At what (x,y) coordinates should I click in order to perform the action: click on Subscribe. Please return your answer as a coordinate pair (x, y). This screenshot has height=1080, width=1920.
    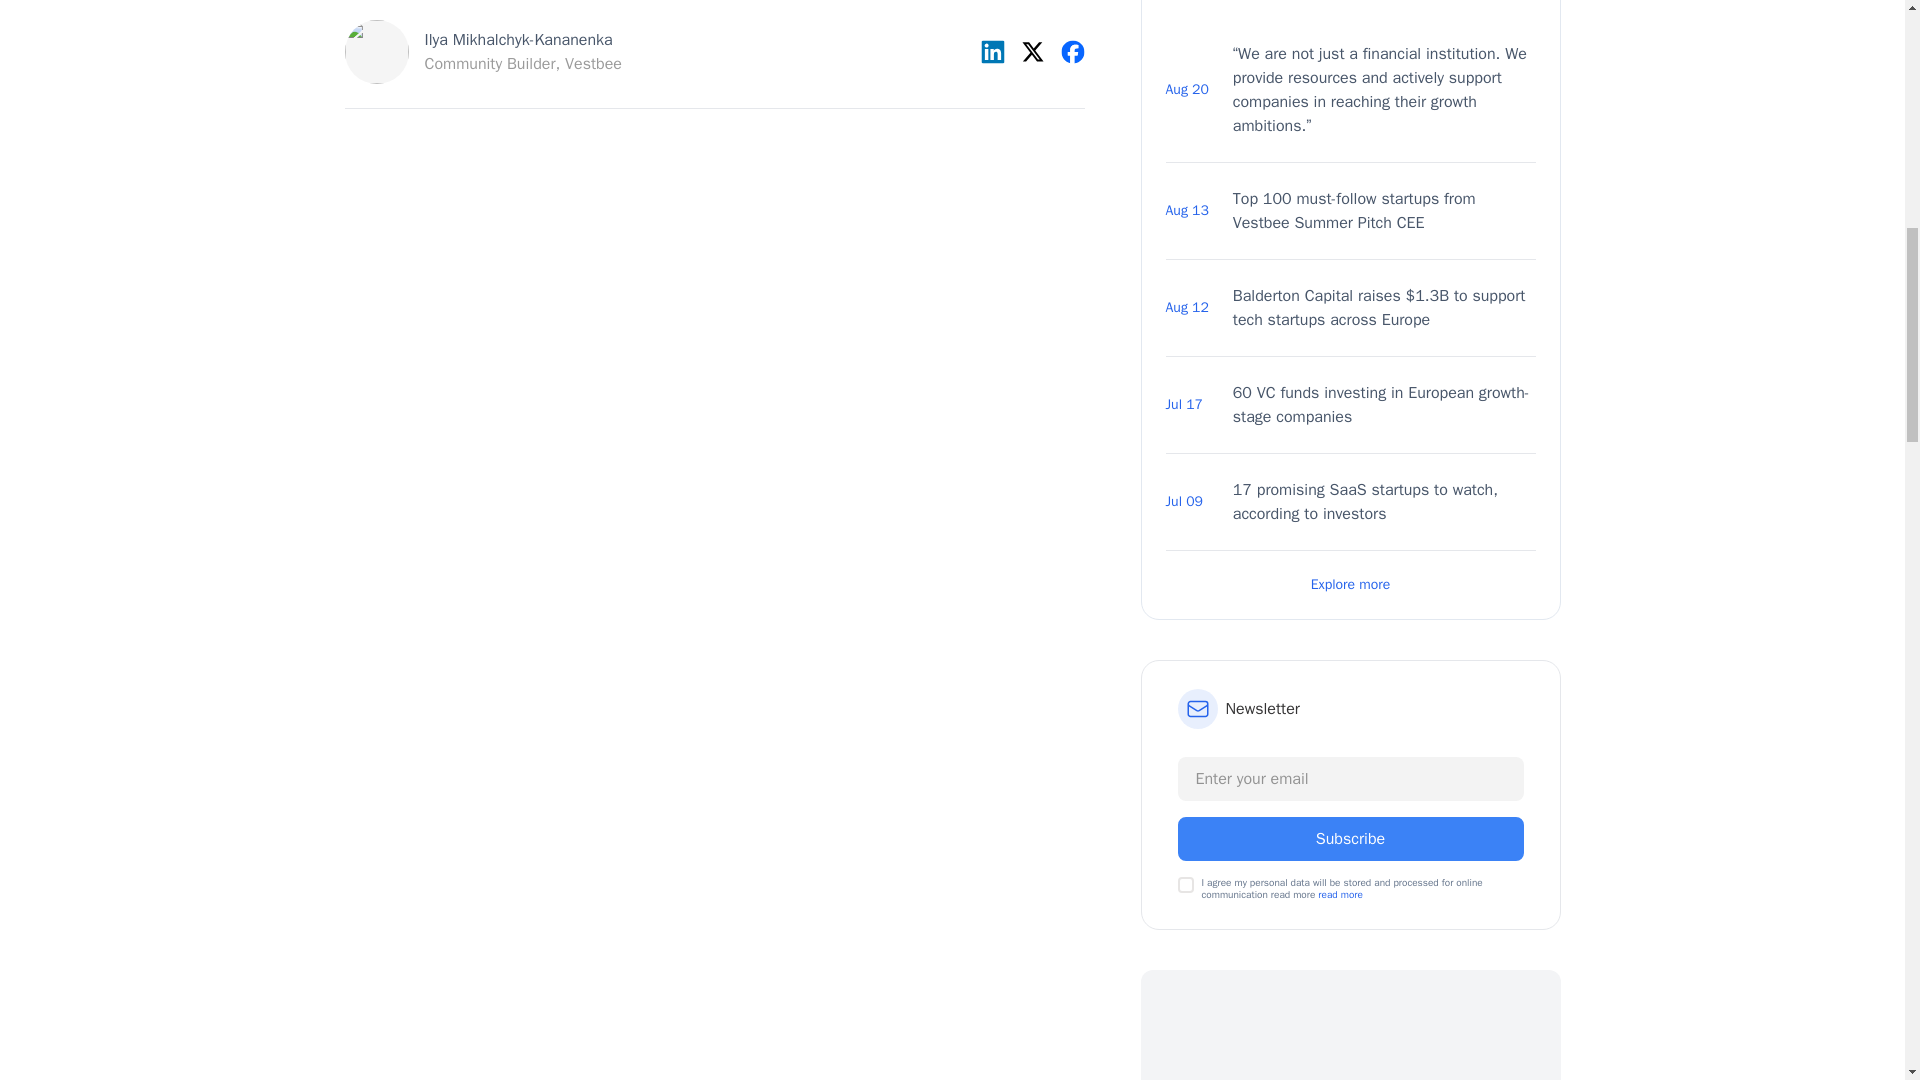
    Looking at the image, I should click on (1032, 51).